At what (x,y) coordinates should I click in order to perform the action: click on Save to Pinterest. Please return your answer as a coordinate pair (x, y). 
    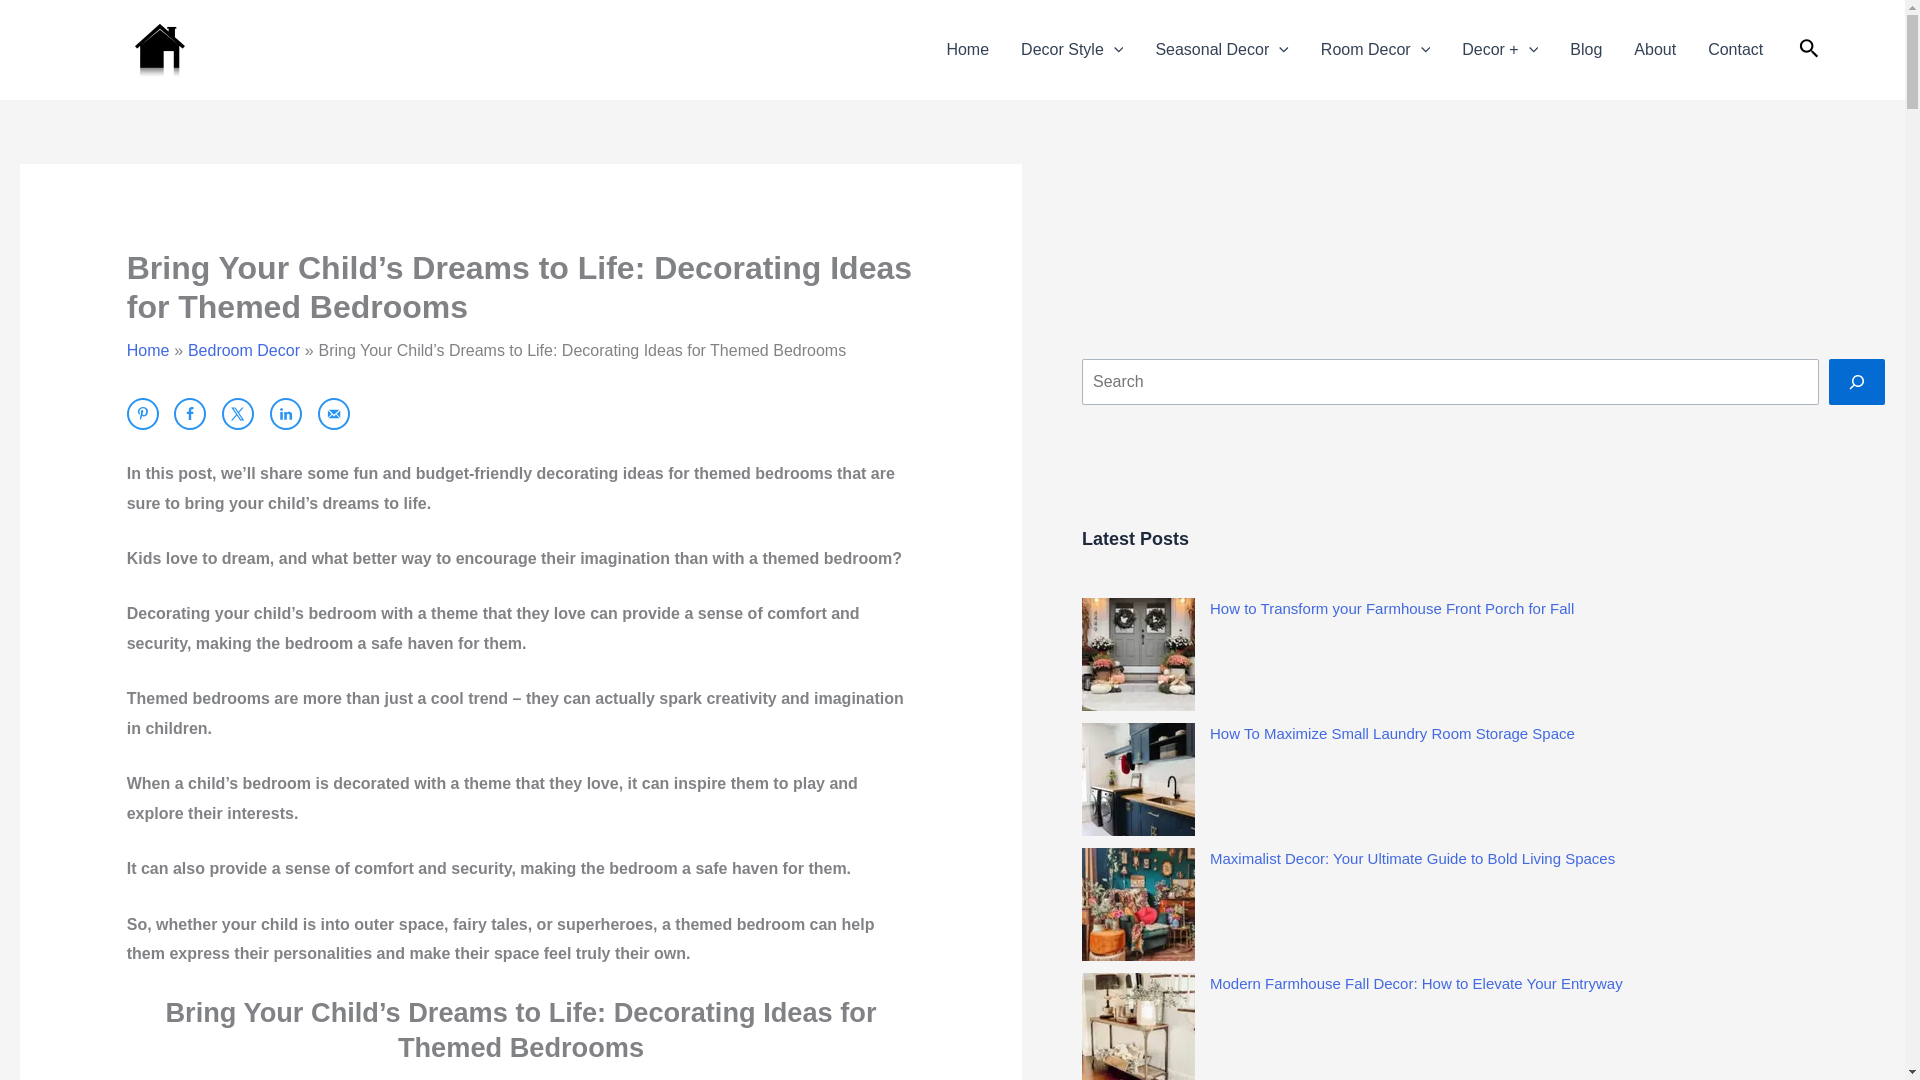
    Looking at the image, I should click on (142, 414).